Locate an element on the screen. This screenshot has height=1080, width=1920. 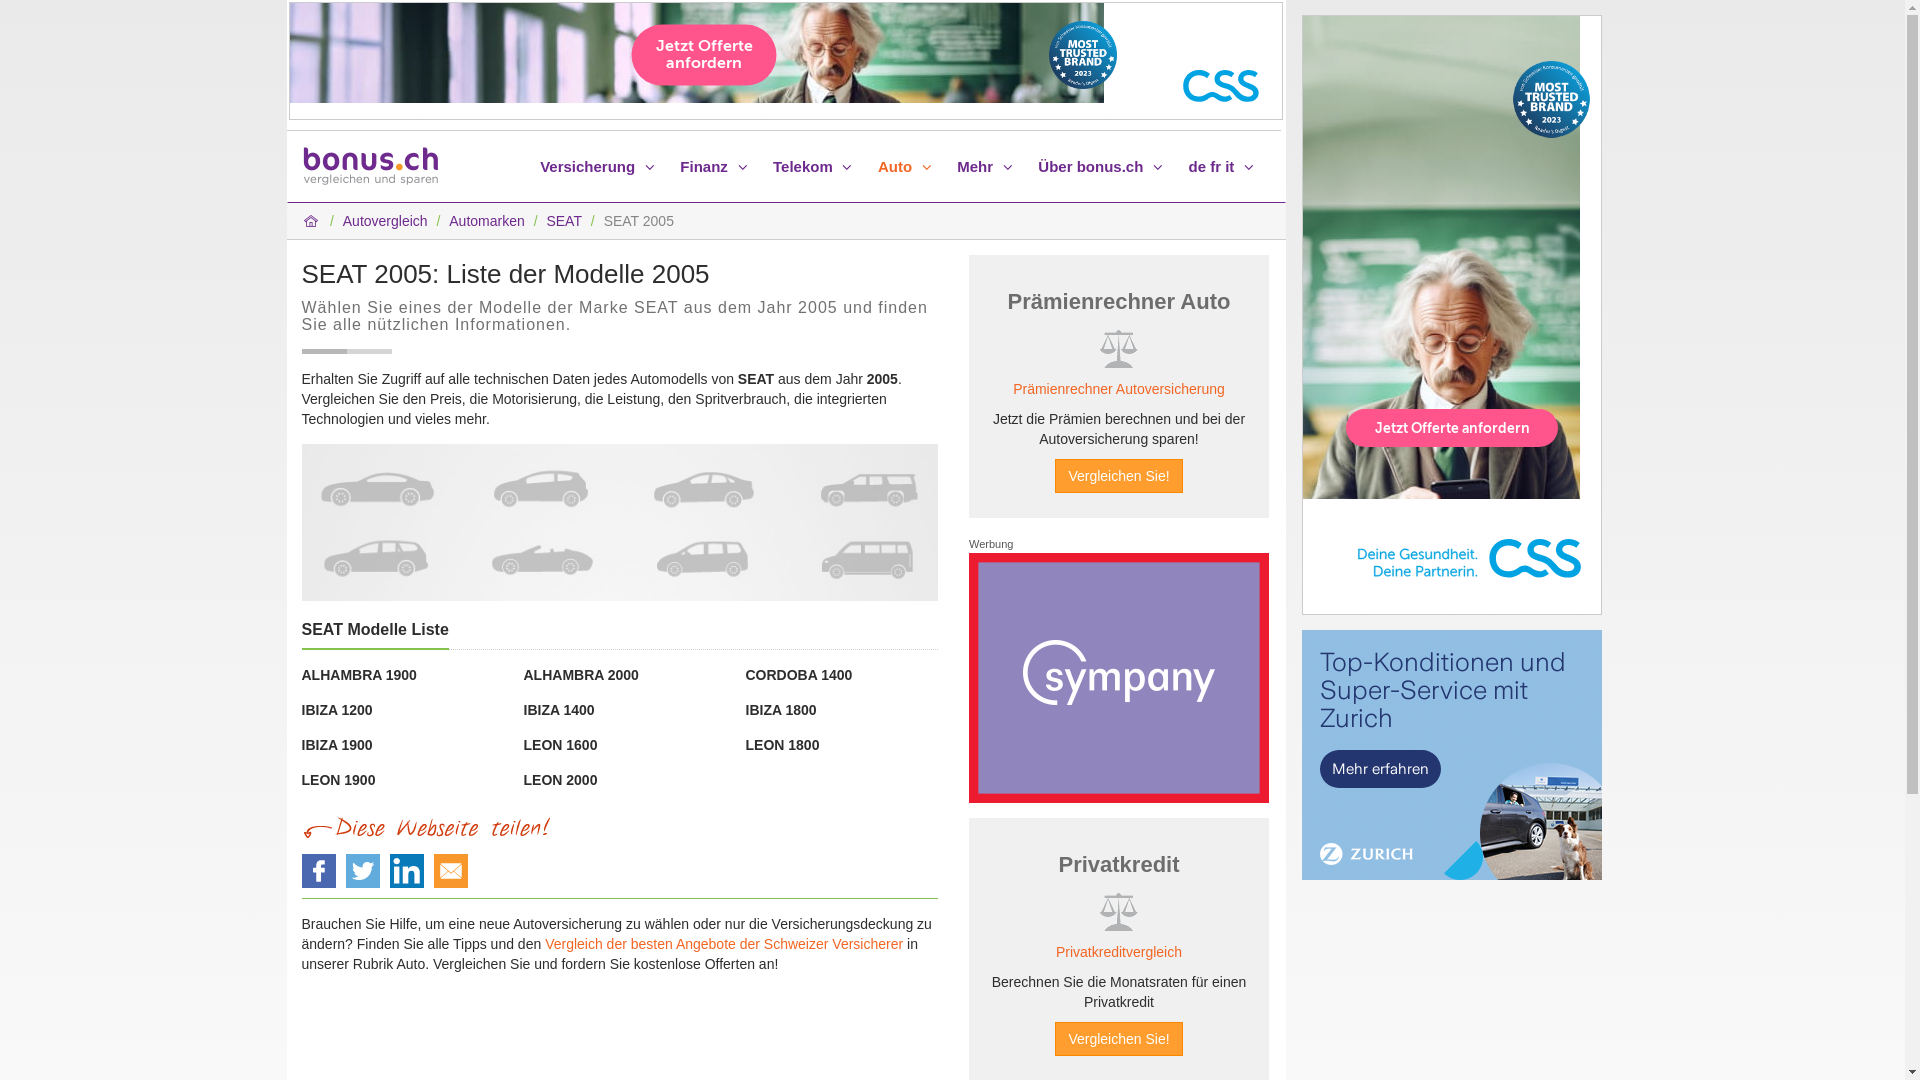
LEON 2000 is located at coordinates (561, 780).